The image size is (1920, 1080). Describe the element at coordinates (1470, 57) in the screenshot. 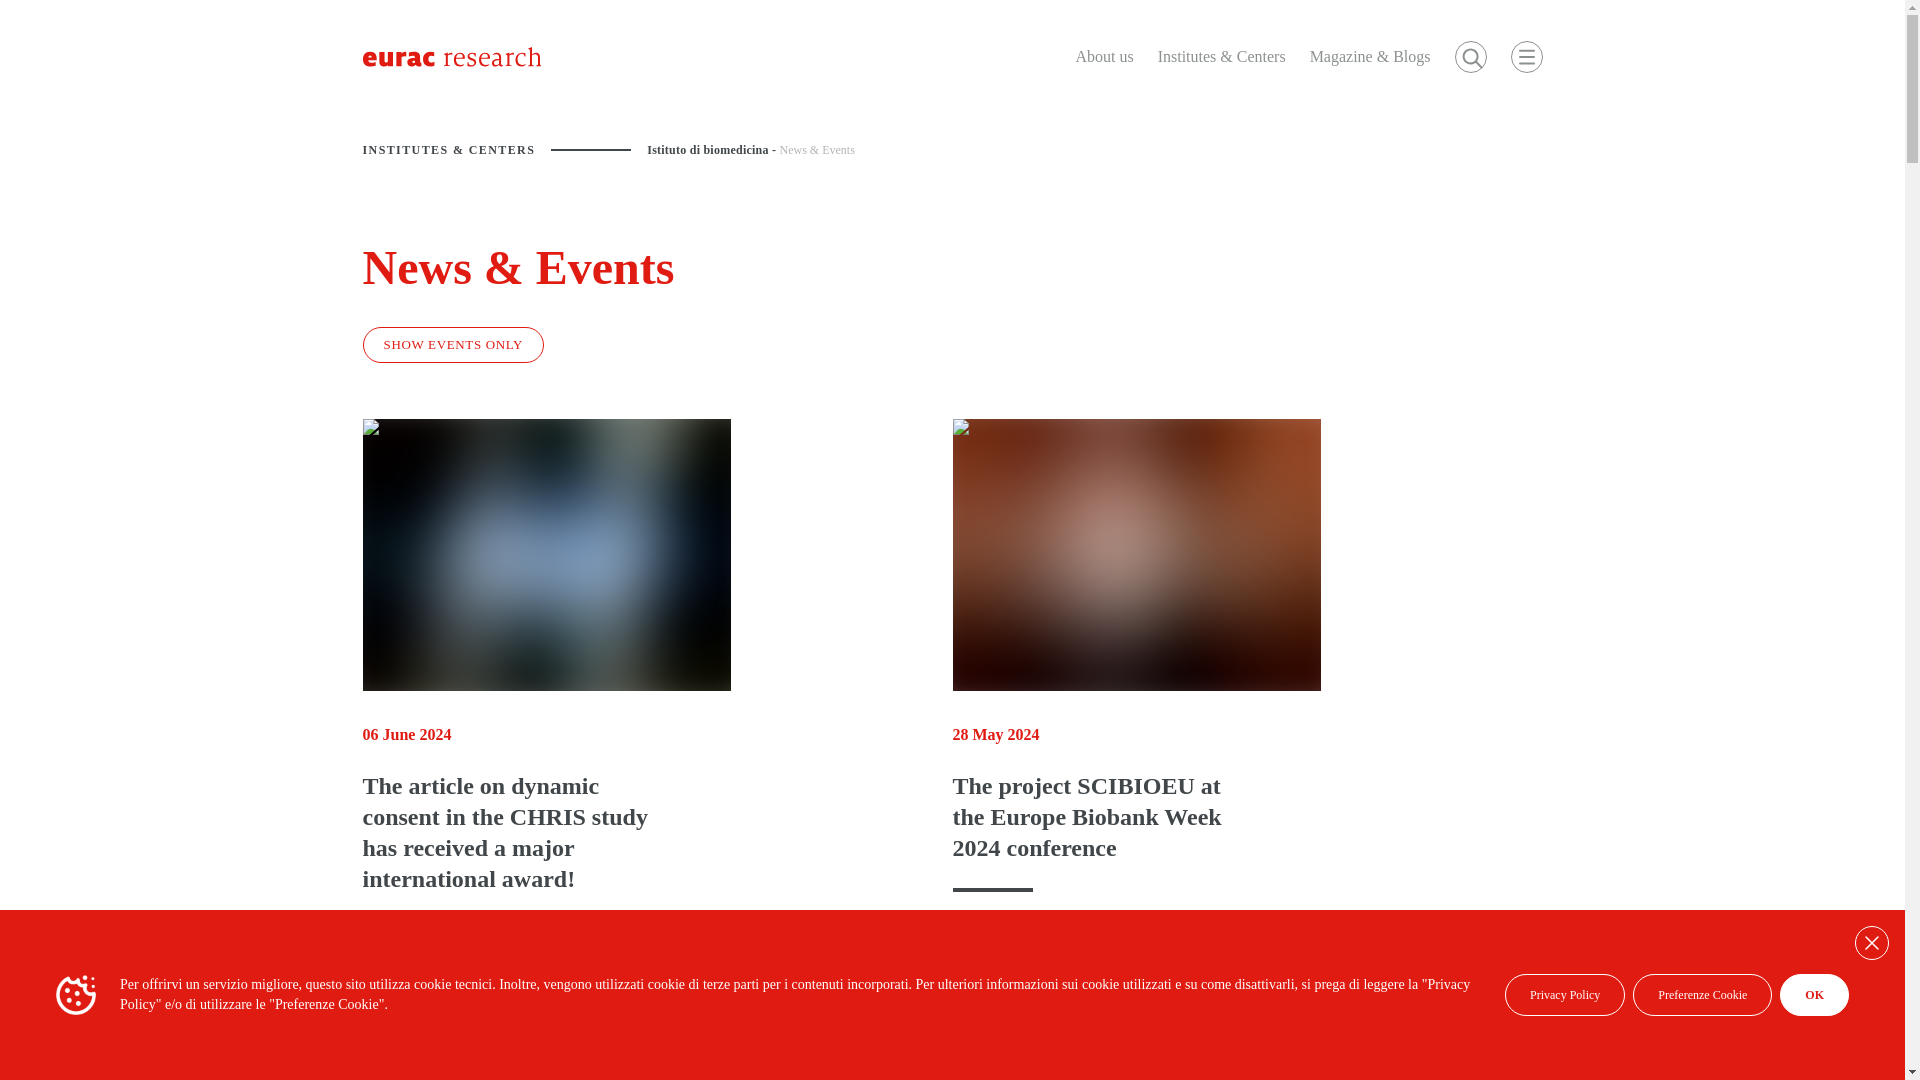

I see `Search` at that location.